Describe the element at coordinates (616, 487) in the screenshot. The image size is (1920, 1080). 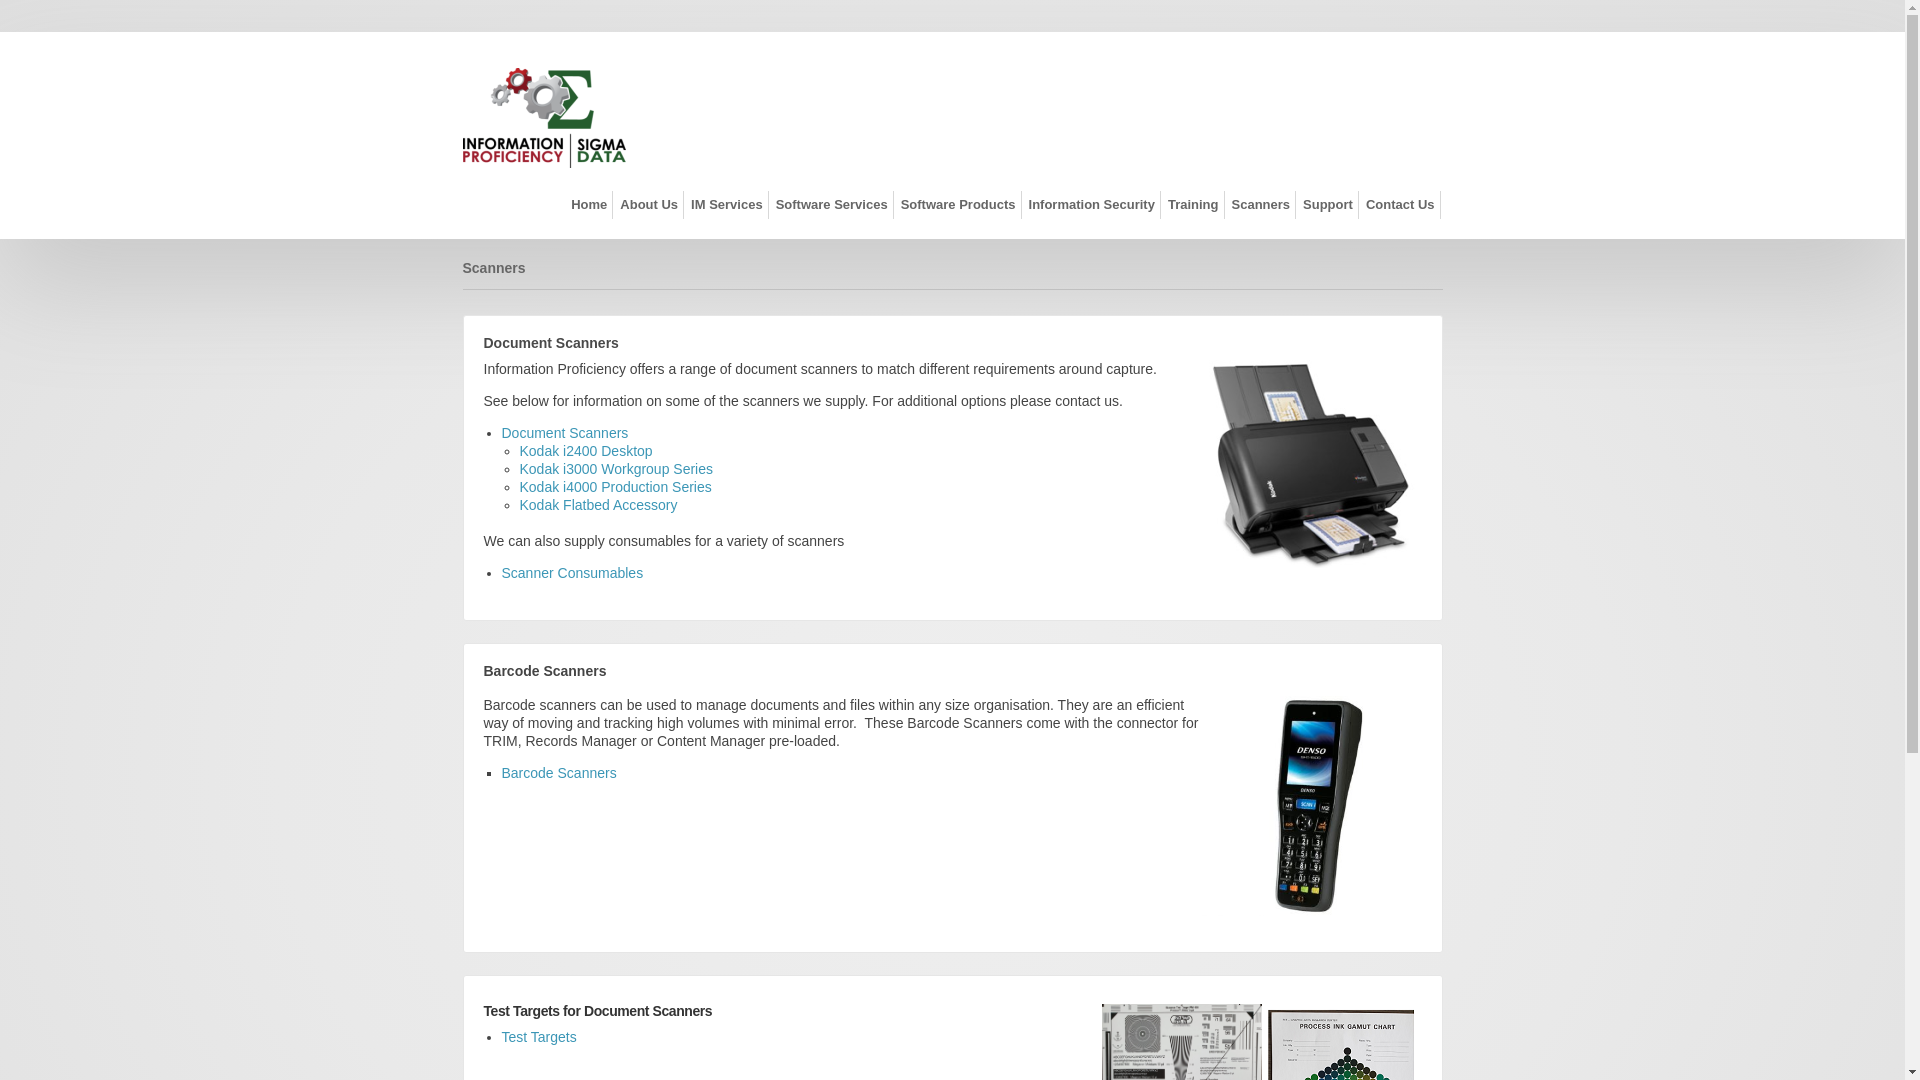
I see `Kodak i4000 Production Series` at that location.